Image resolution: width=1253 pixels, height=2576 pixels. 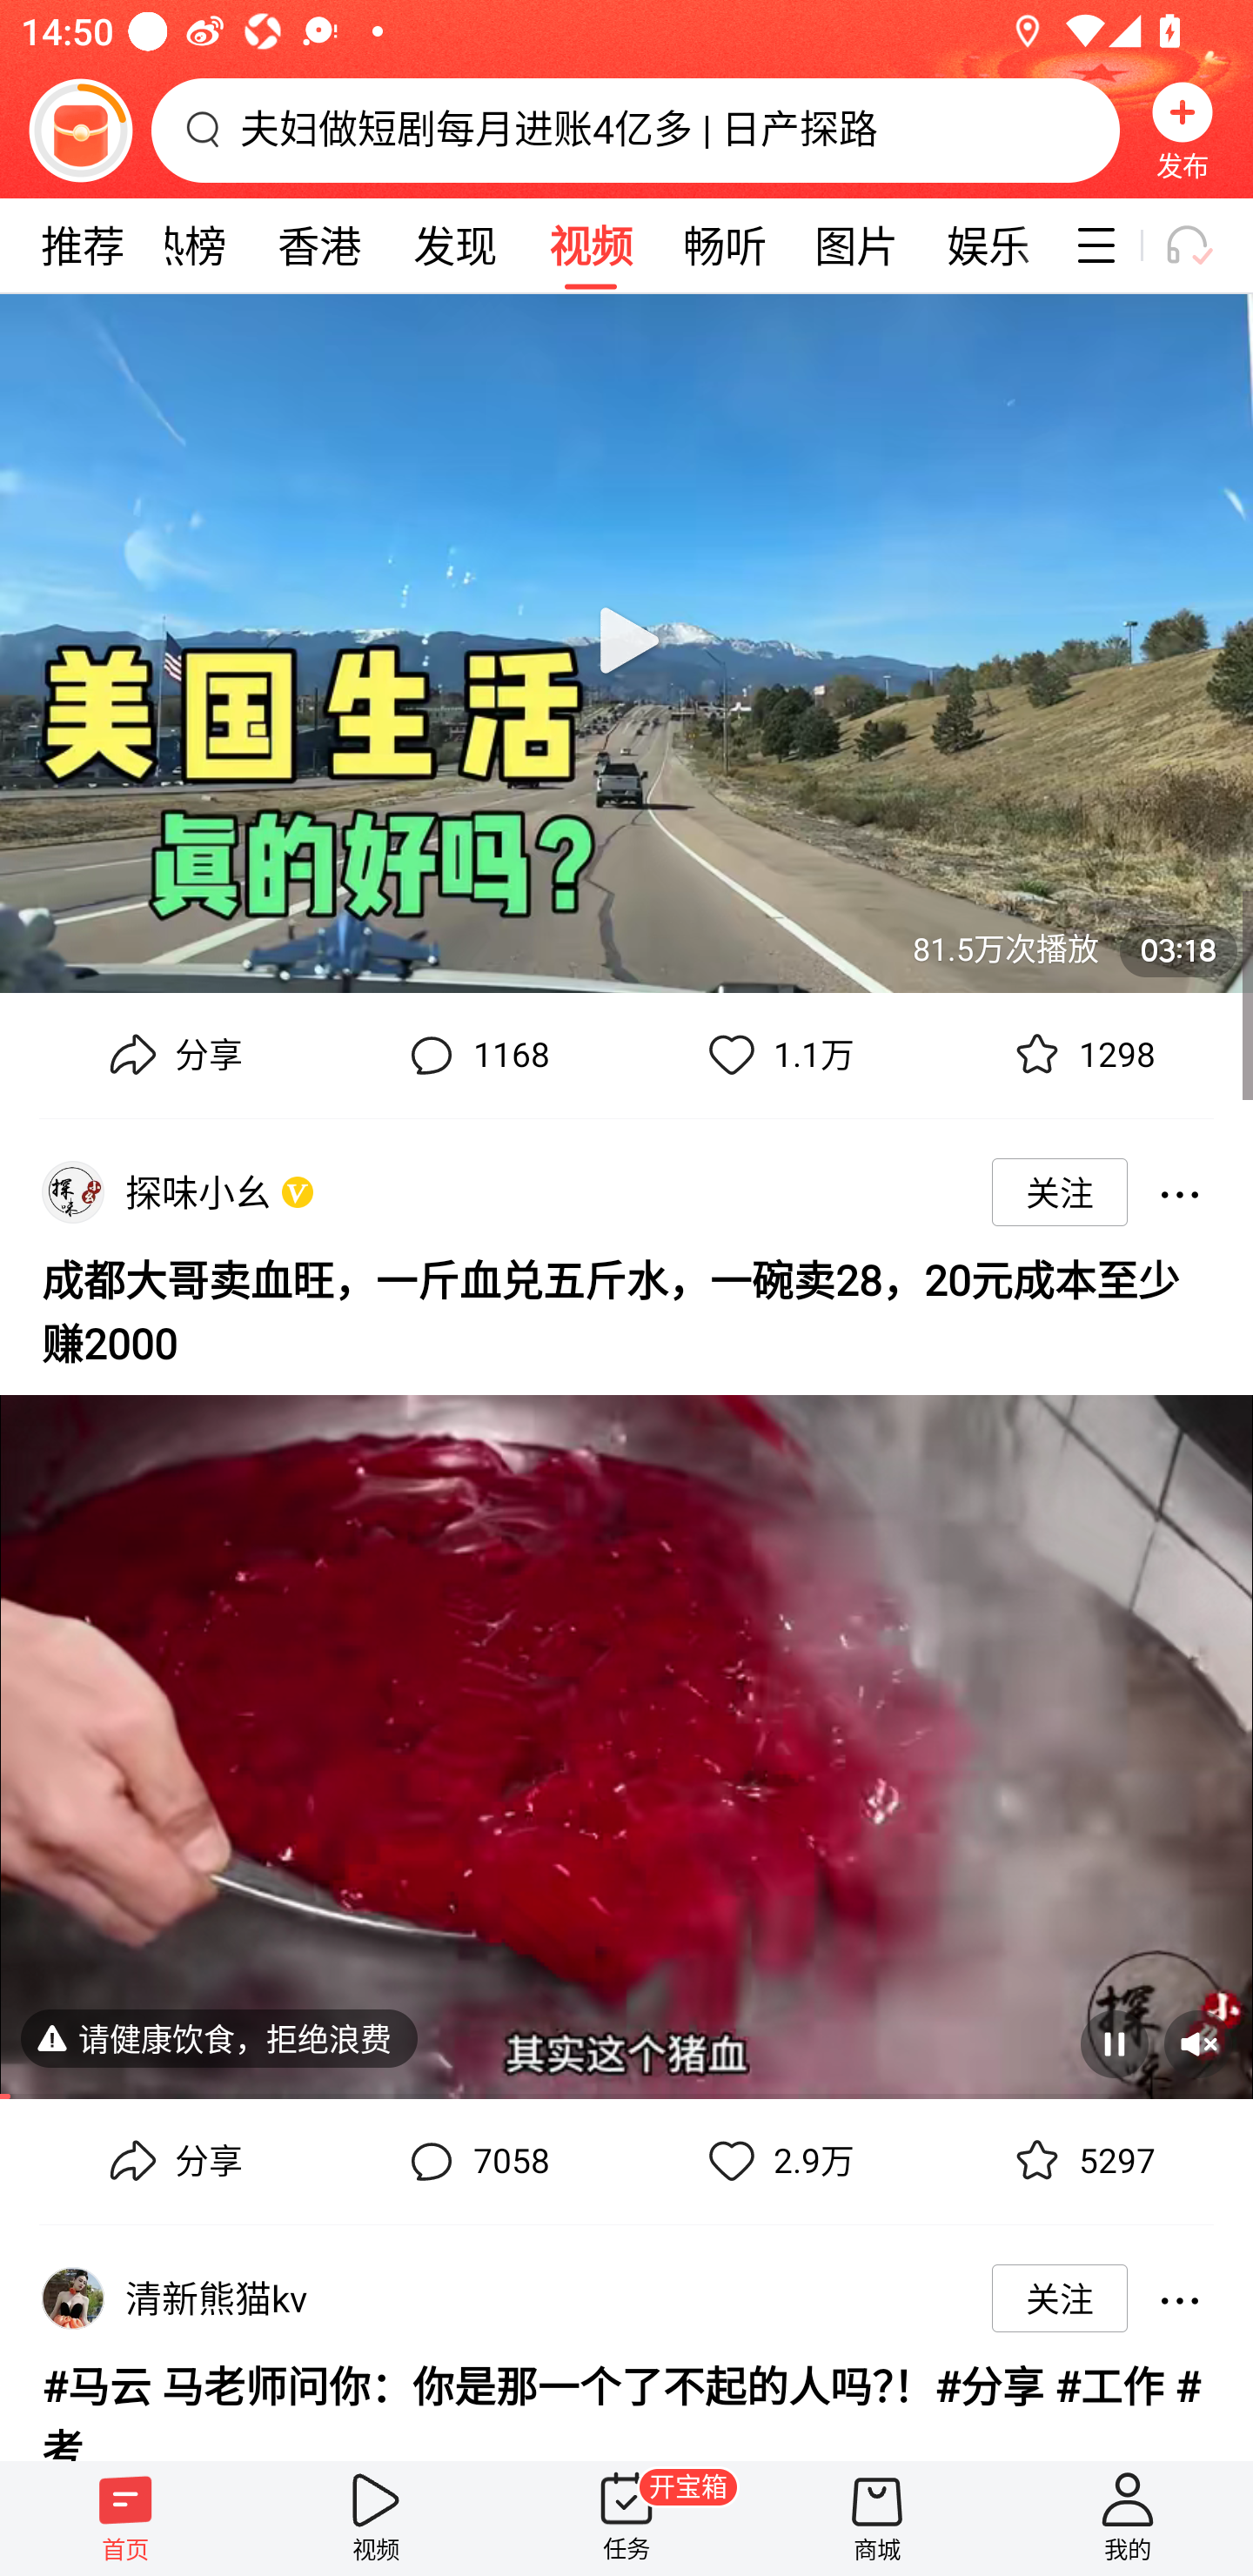 I want to click on 夫妇做短剧每月进账4亿多 | 日产探路 搜索框，夫妇做短剧每月进账4亿多 | 日产探路, so click(x=635, y=130).